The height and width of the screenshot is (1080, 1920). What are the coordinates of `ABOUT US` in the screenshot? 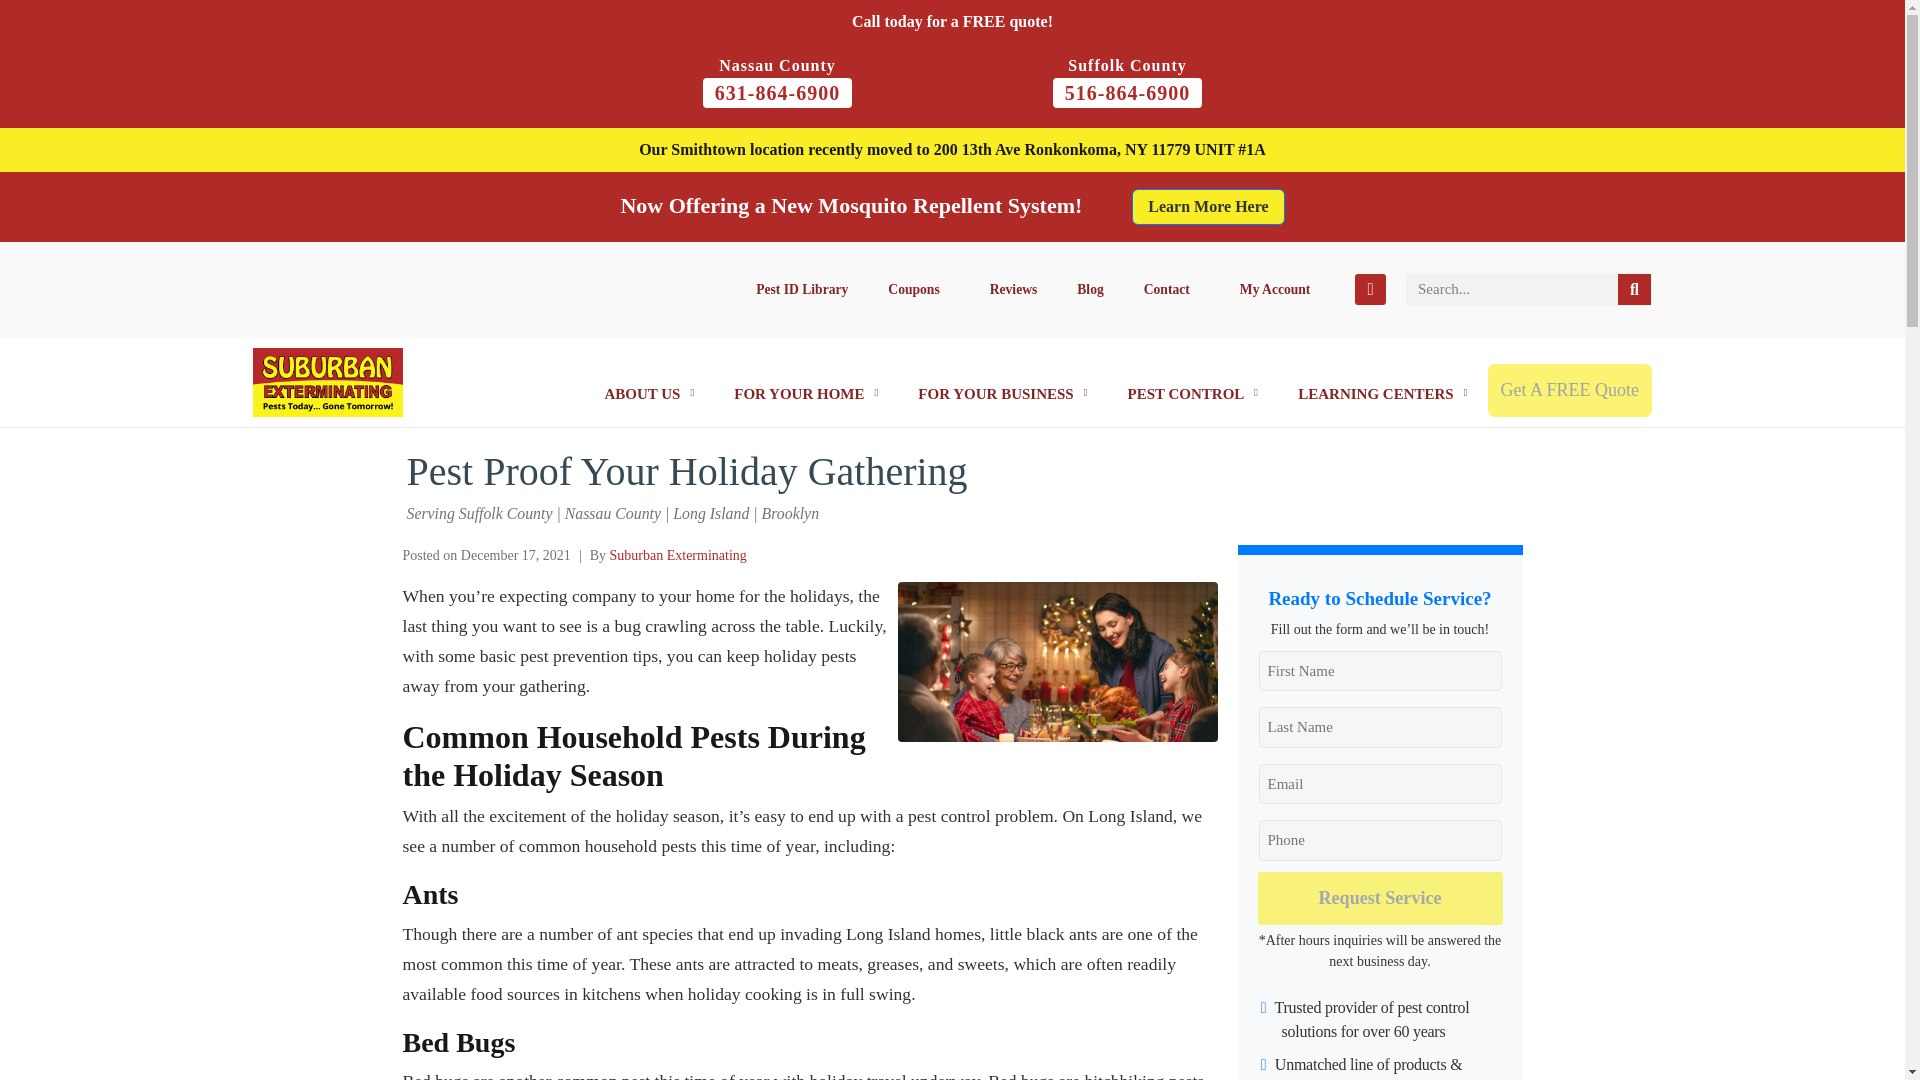 It's located at (648, 392).